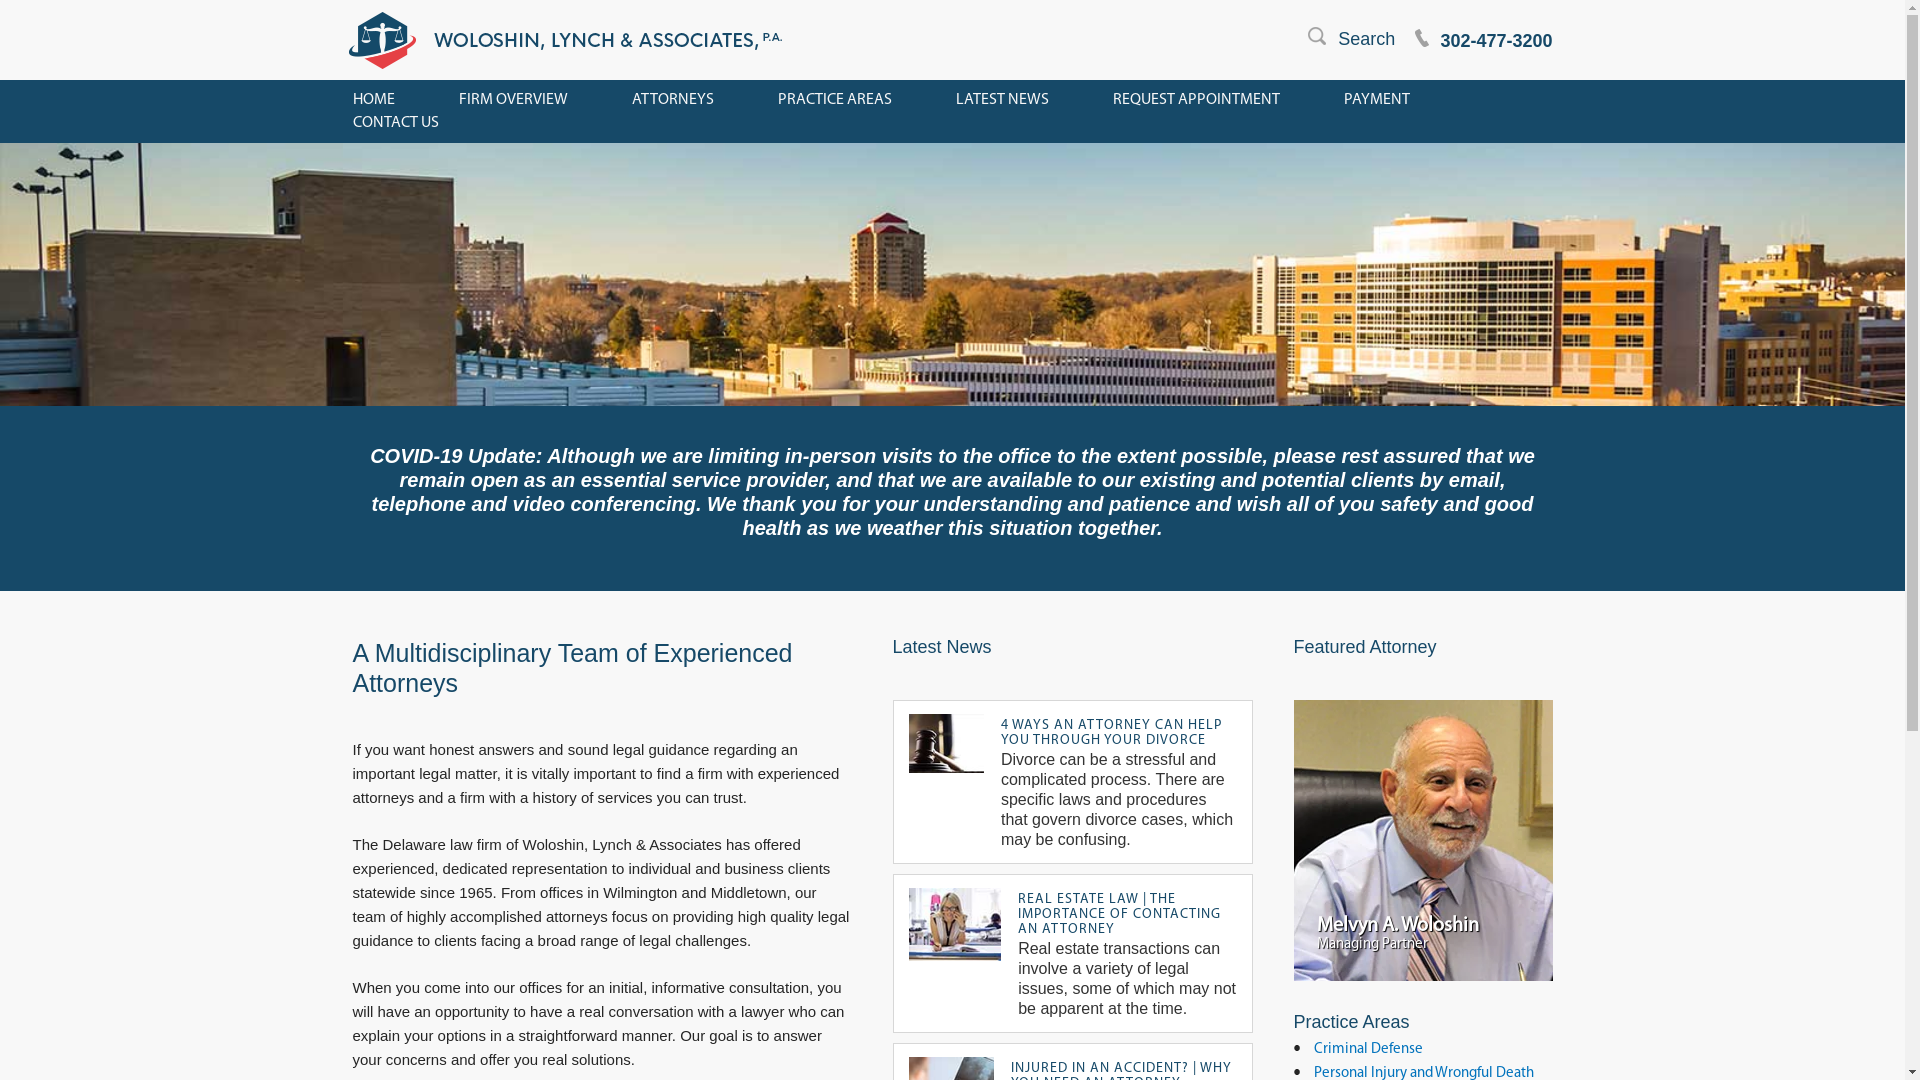 The height and width of the screenshot is (1080, 1920). What do you see at coordinates (1342, 54) in the screenshot?
I see `Search` at bounding box center [1342, 54].